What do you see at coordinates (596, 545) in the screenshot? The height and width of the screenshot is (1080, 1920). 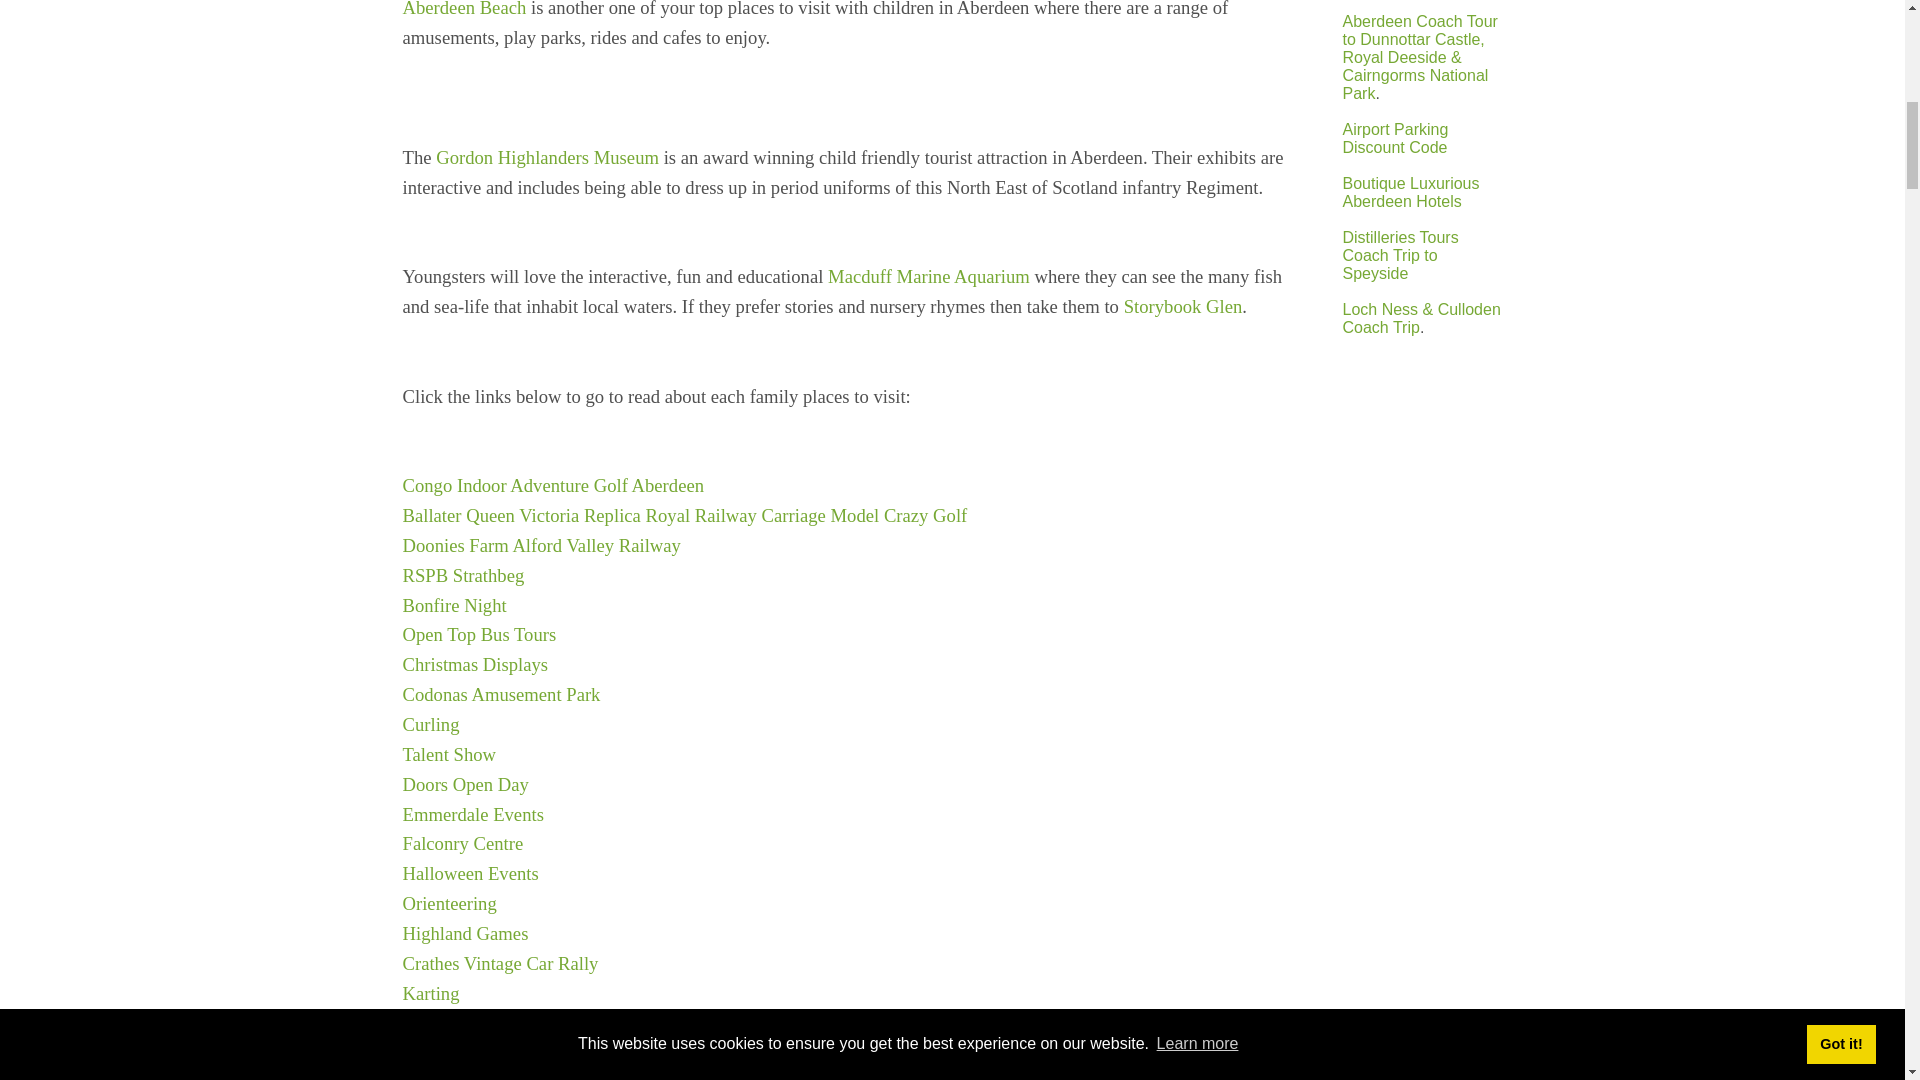 I see `Alford Valley Railway` at bounding box center [596, 545].